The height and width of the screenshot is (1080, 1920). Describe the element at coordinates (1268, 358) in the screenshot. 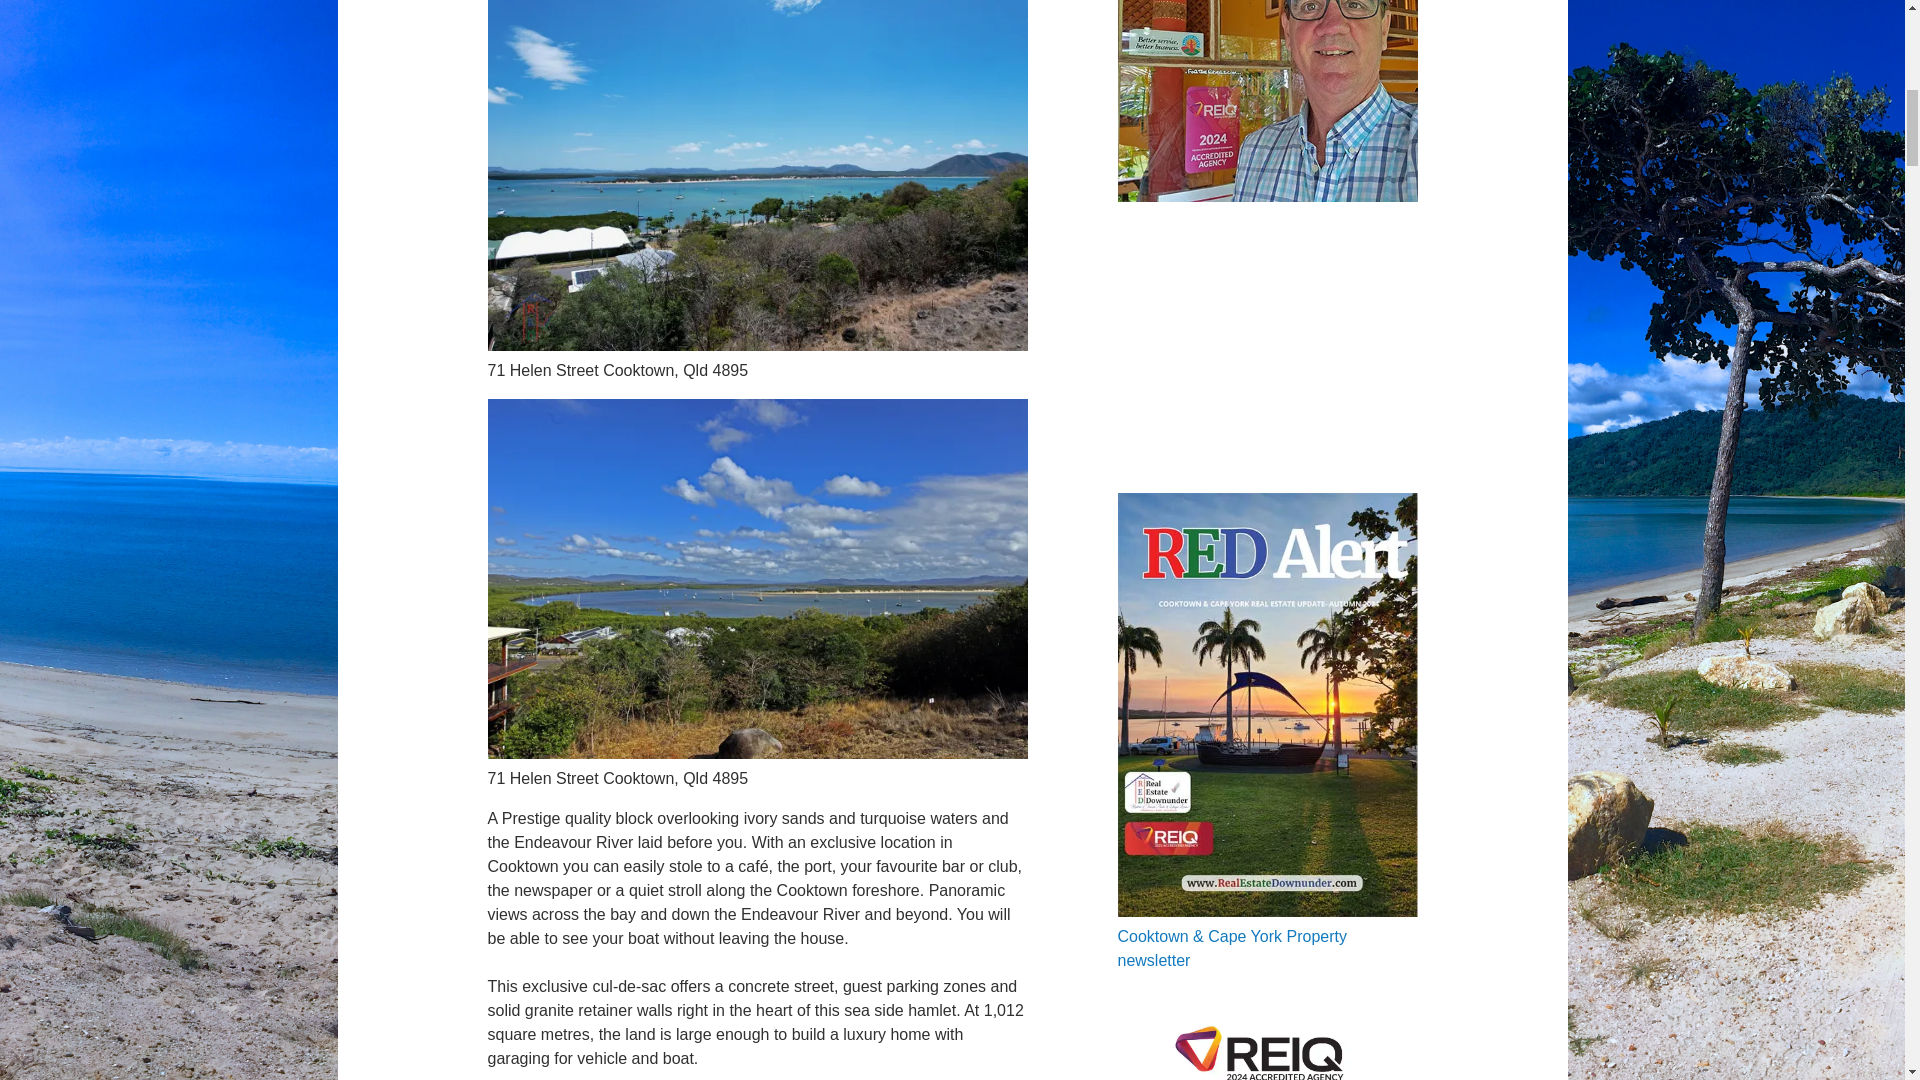

I see `Cooktown short intro Webber Esplanade` at that location.